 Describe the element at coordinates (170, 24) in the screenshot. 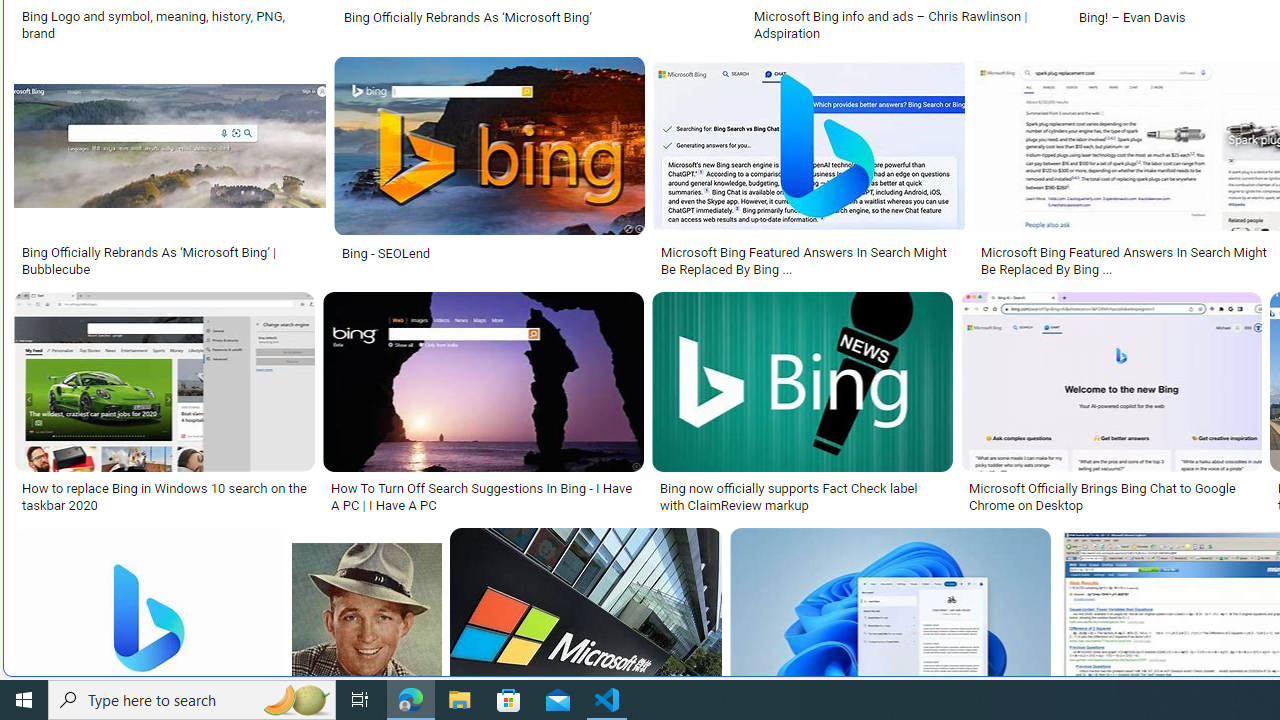

I see `Bing Logo and symbol, meaning, history, PNG, brand` at that location.